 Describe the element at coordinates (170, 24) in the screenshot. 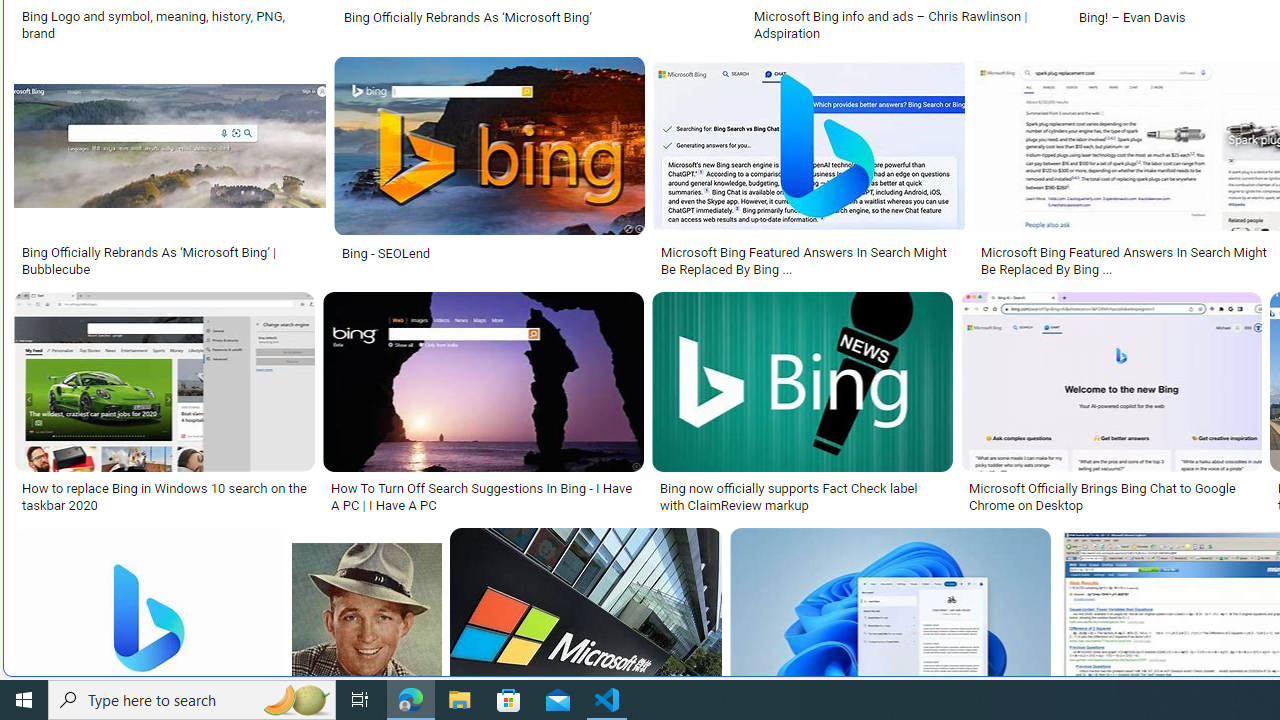

I see `Bing Logo and symbol, meaning, history, PNG, brand` at that location.